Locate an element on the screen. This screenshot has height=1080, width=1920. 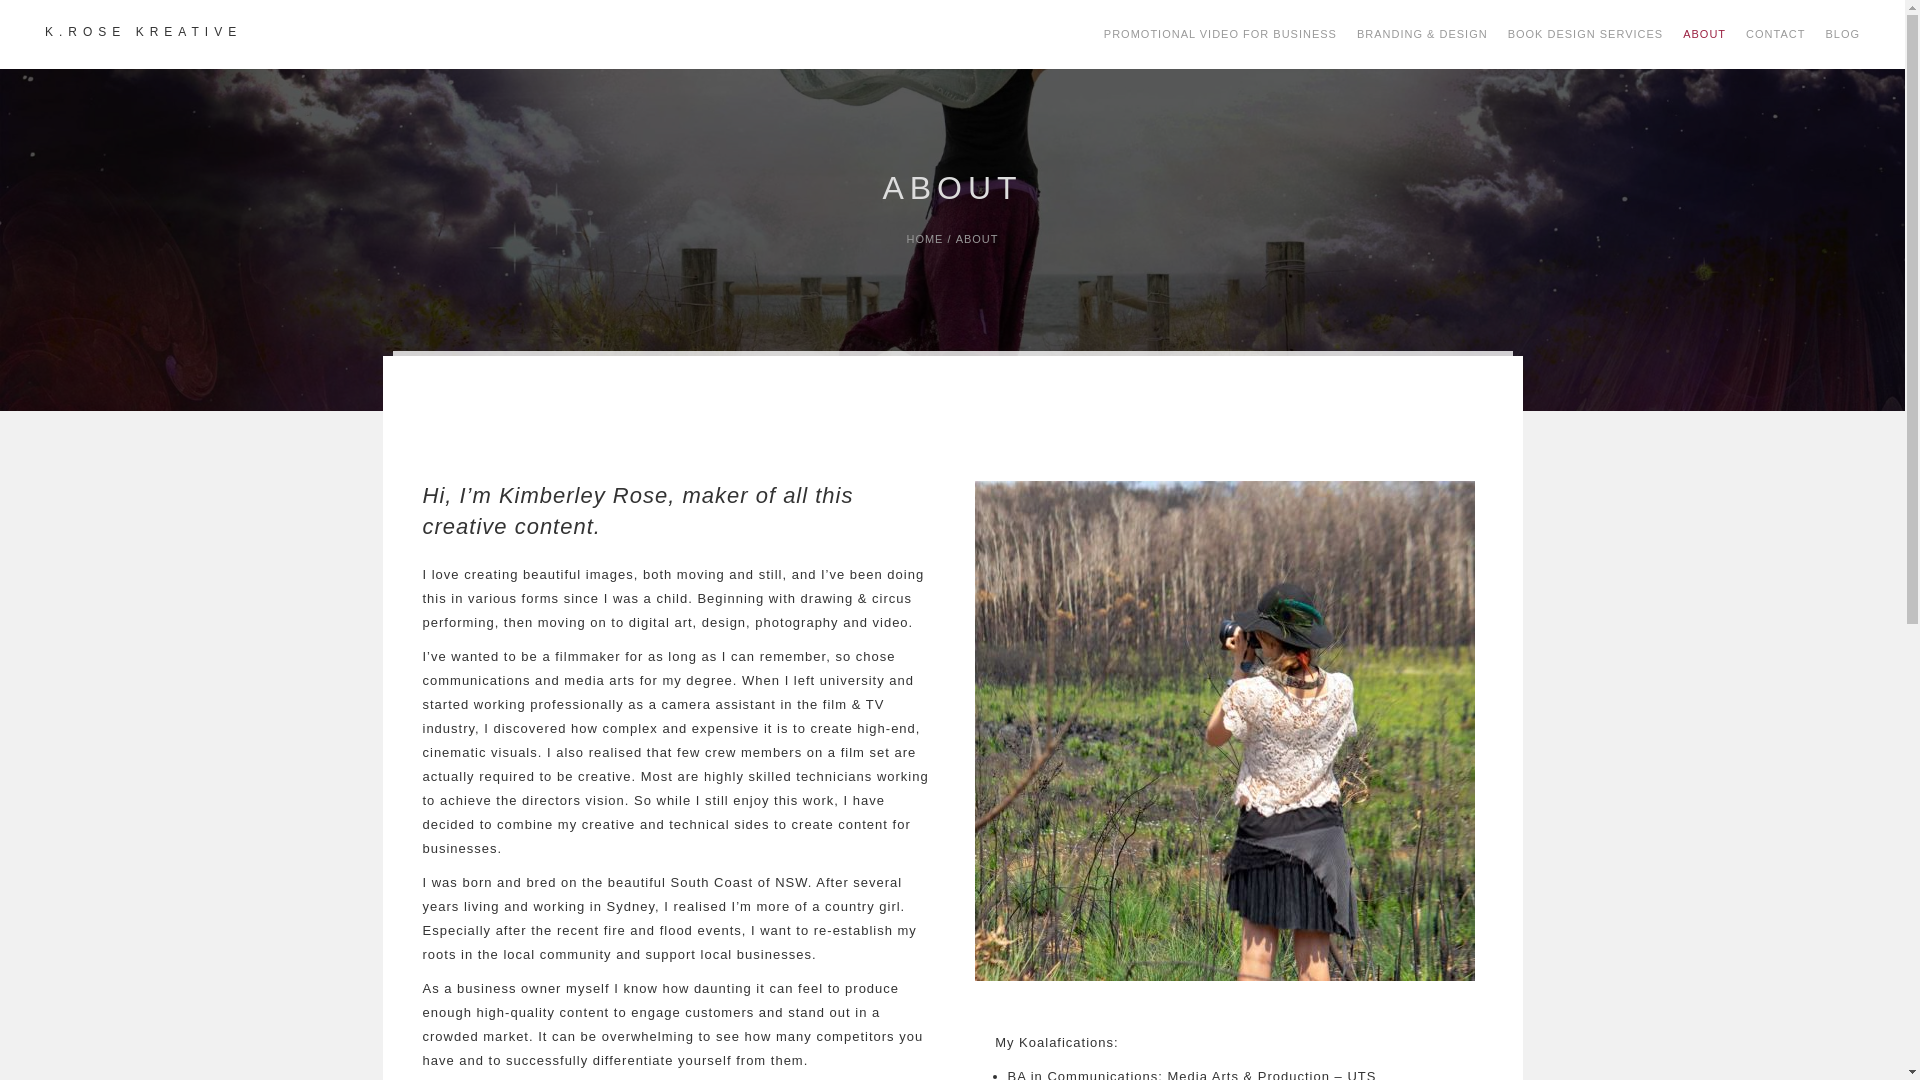
K.ROSE KREATIVE is located at coordinates (144, 32).